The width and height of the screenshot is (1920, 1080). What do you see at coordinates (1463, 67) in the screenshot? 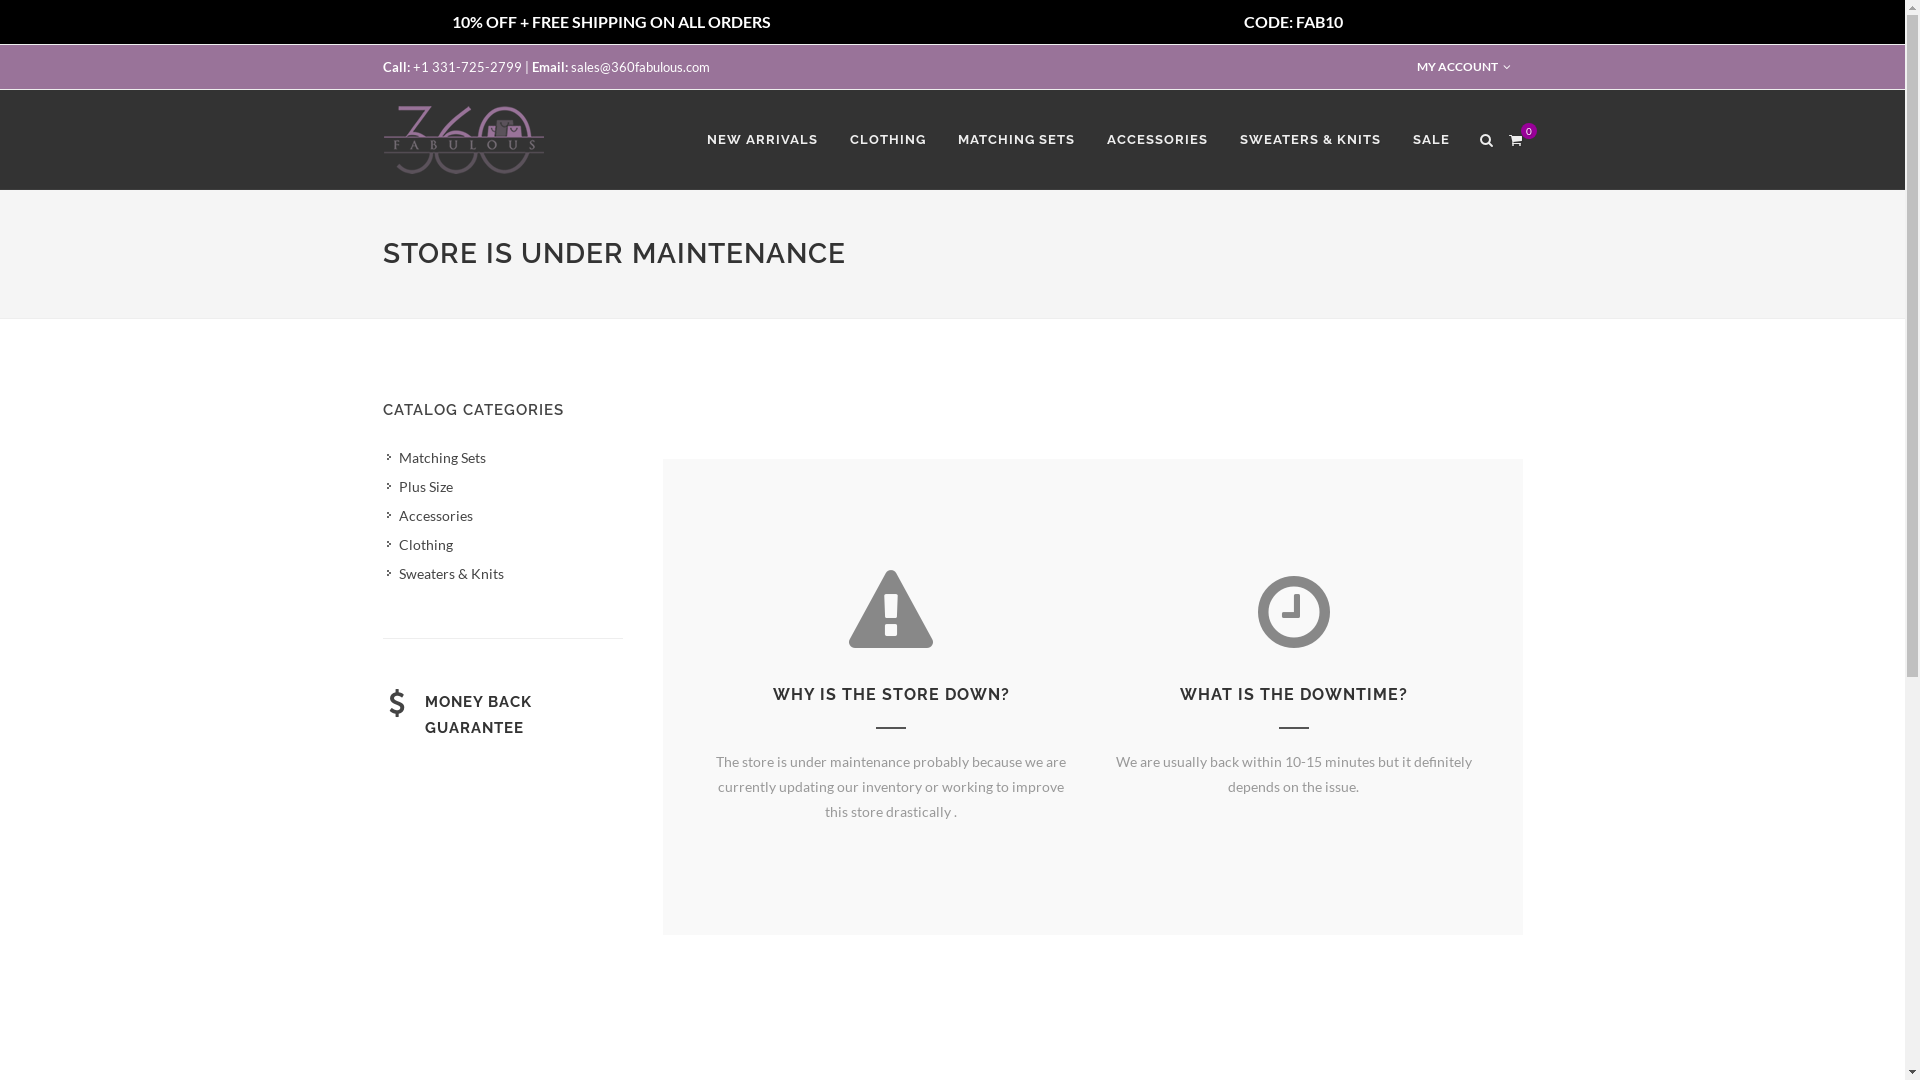
I see `MY ACCOUNT` at bounding box center [1463, 67].